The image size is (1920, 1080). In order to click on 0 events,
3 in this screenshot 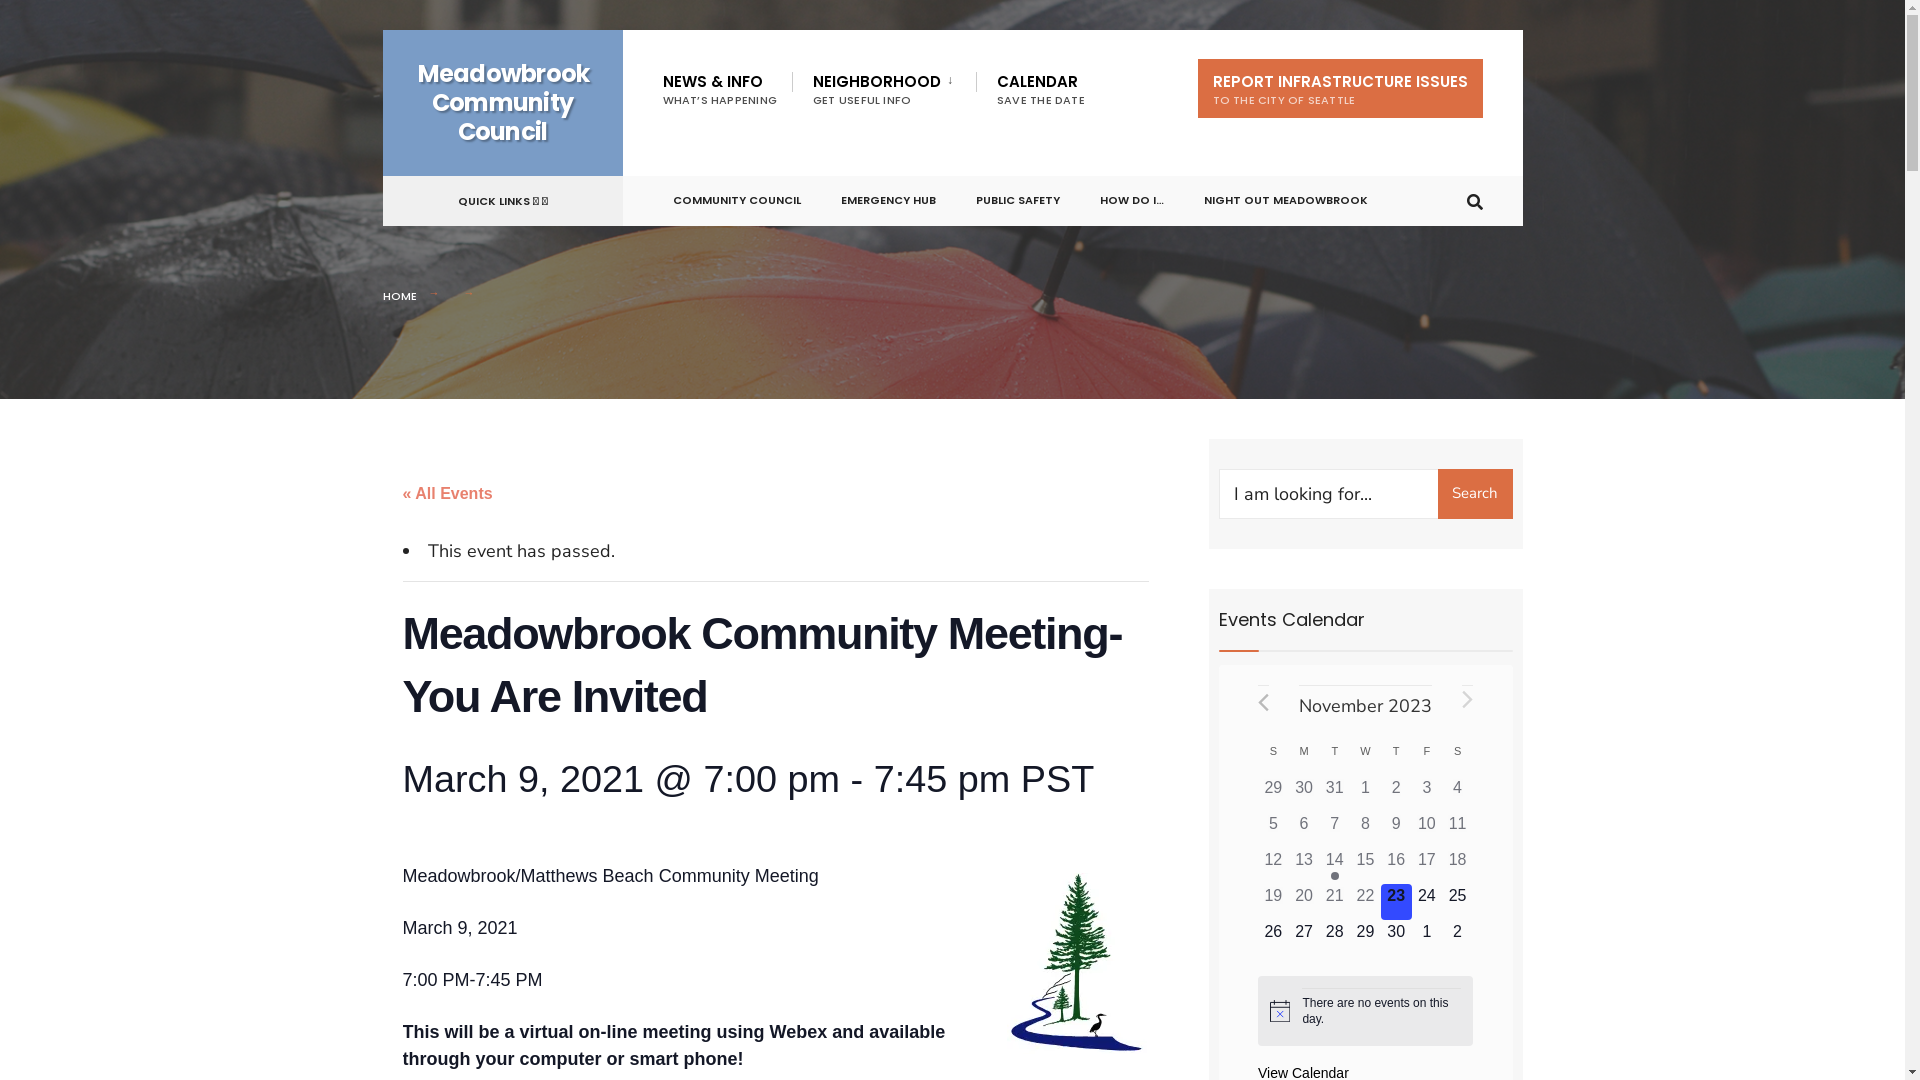, I will do `click(1428, 794)`.